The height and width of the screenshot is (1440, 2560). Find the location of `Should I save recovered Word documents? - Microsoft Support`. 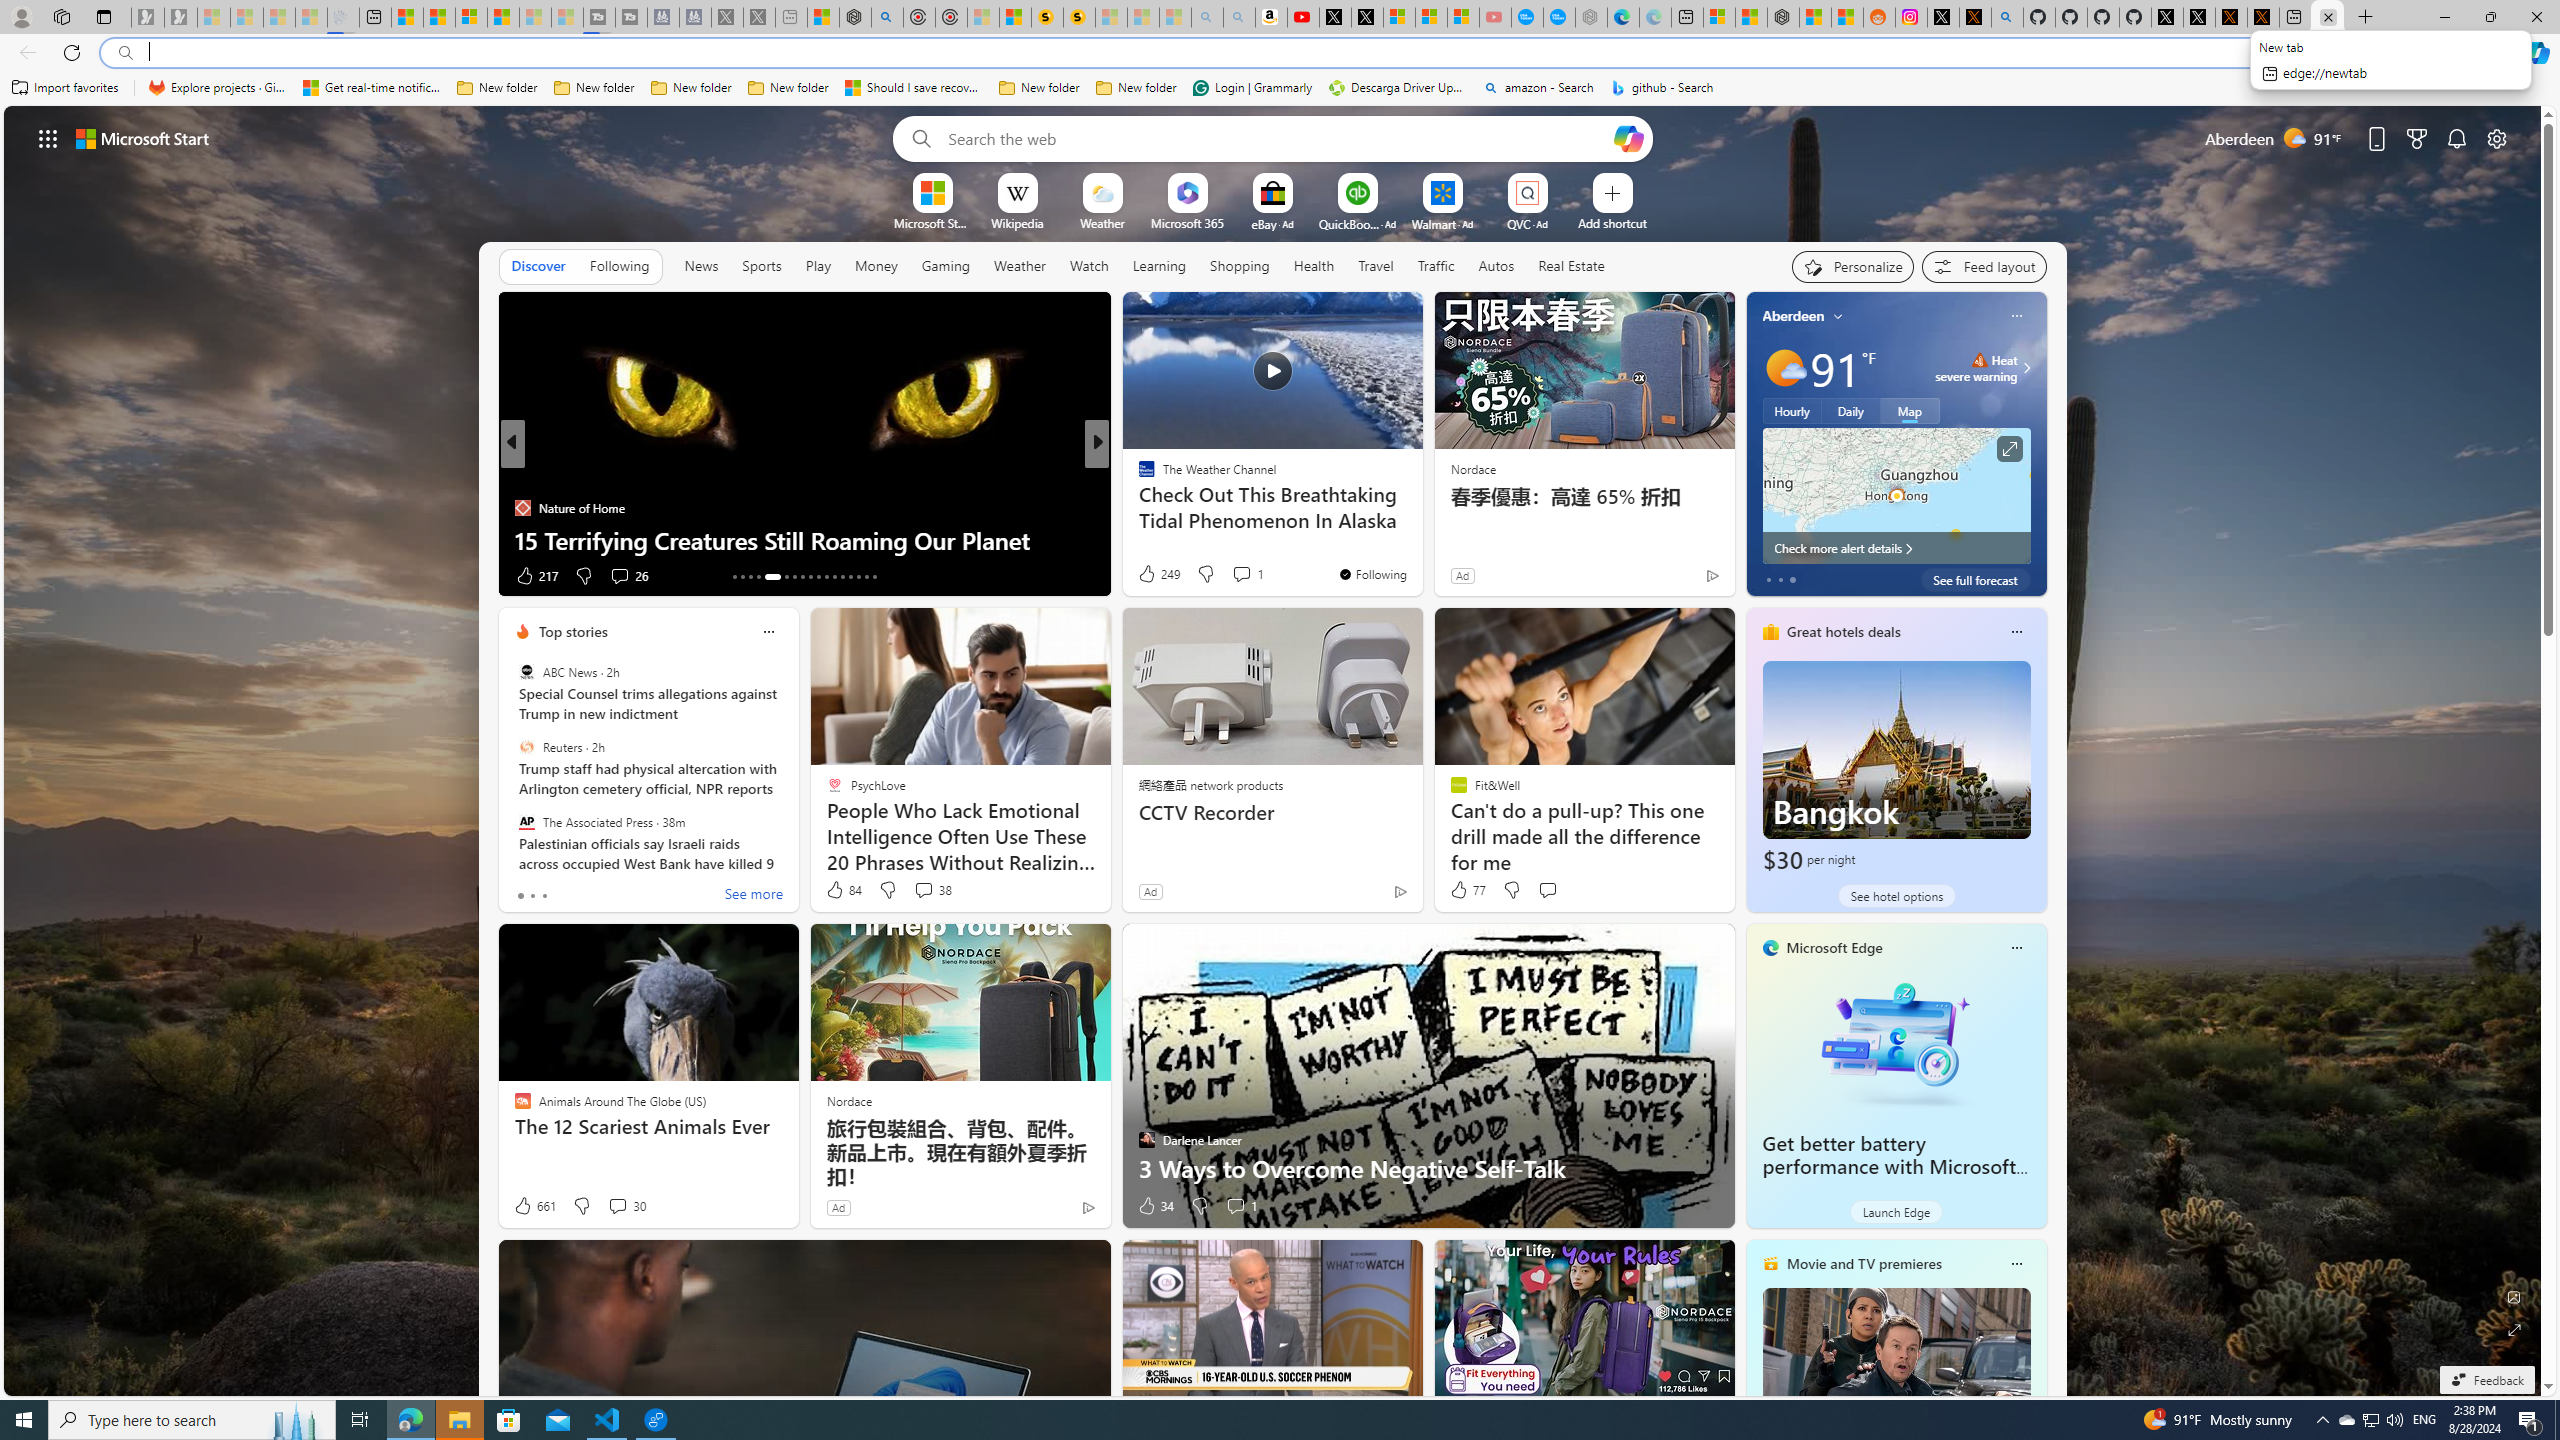

Should I save recovered Word documents? - Microsoft Support is located at coordinates (914, 88).